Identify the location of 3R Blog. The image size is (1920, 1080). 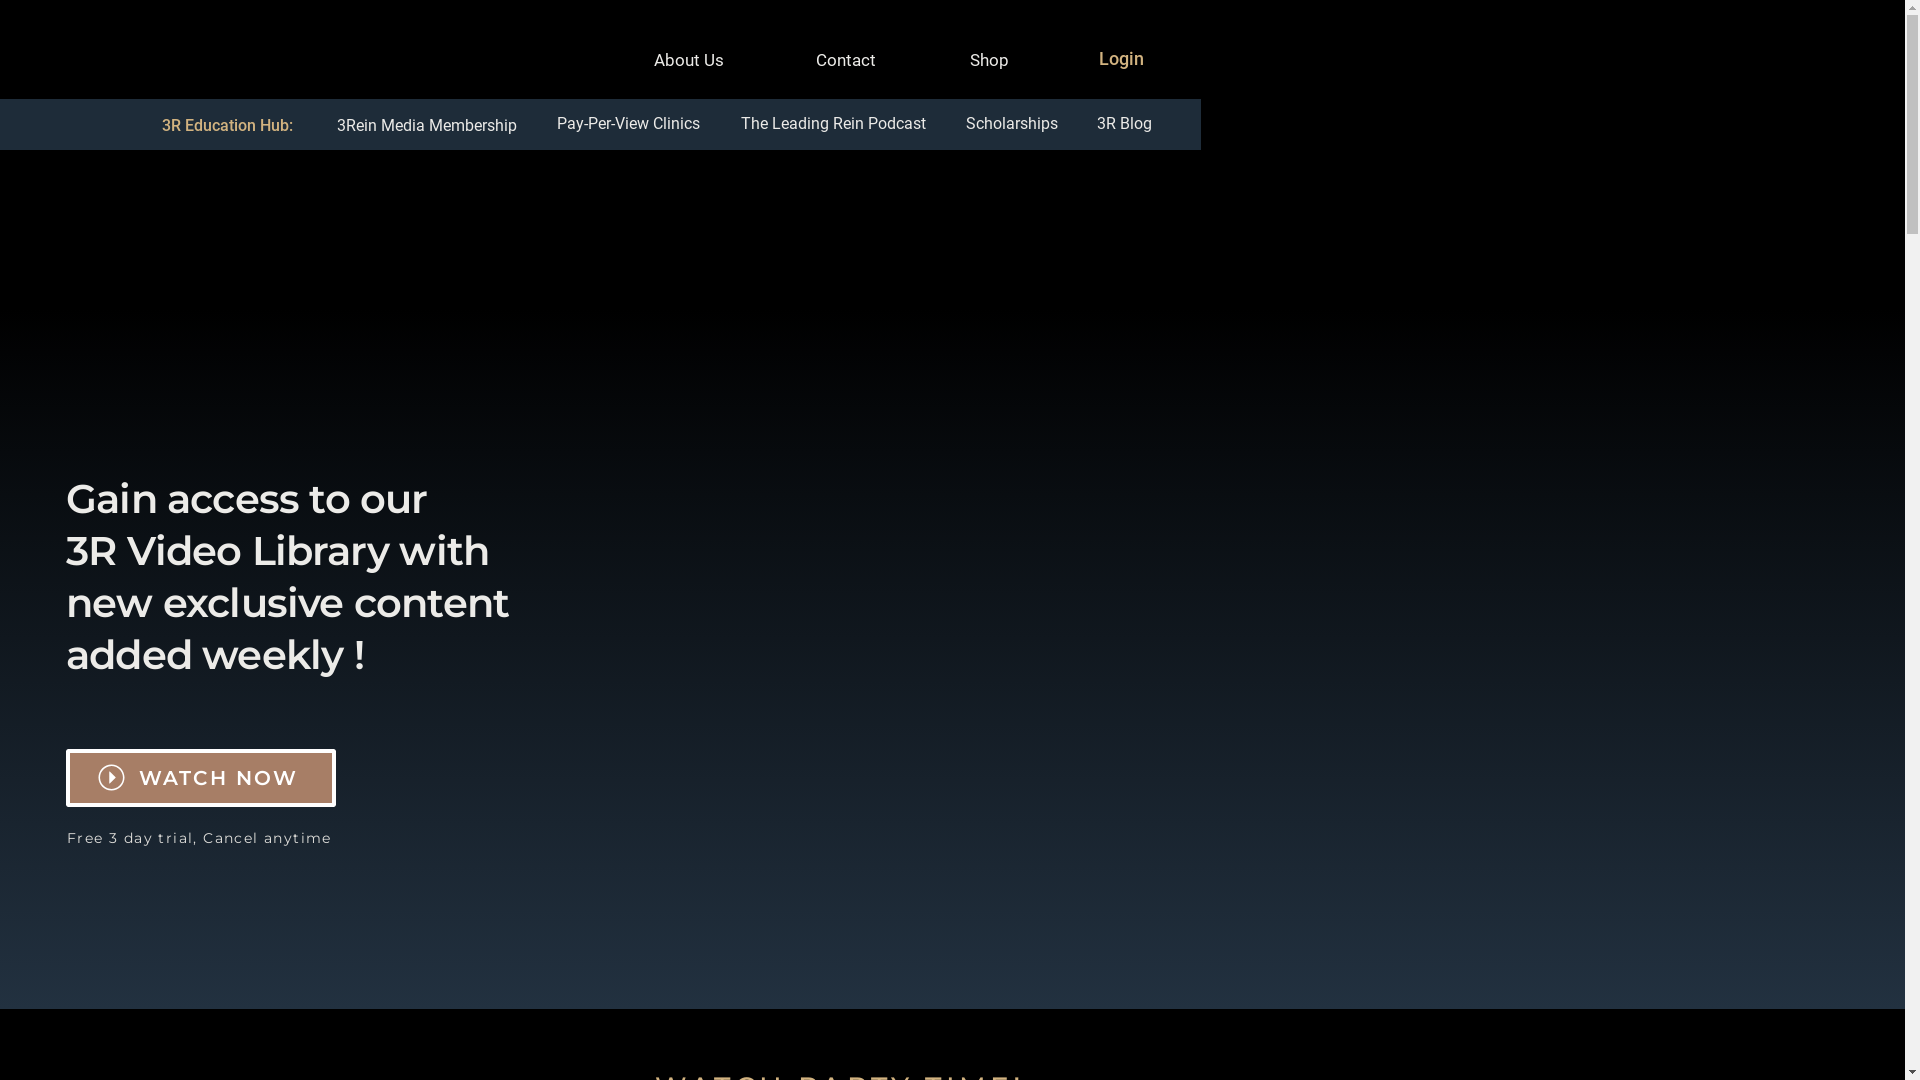
(1124, 123).